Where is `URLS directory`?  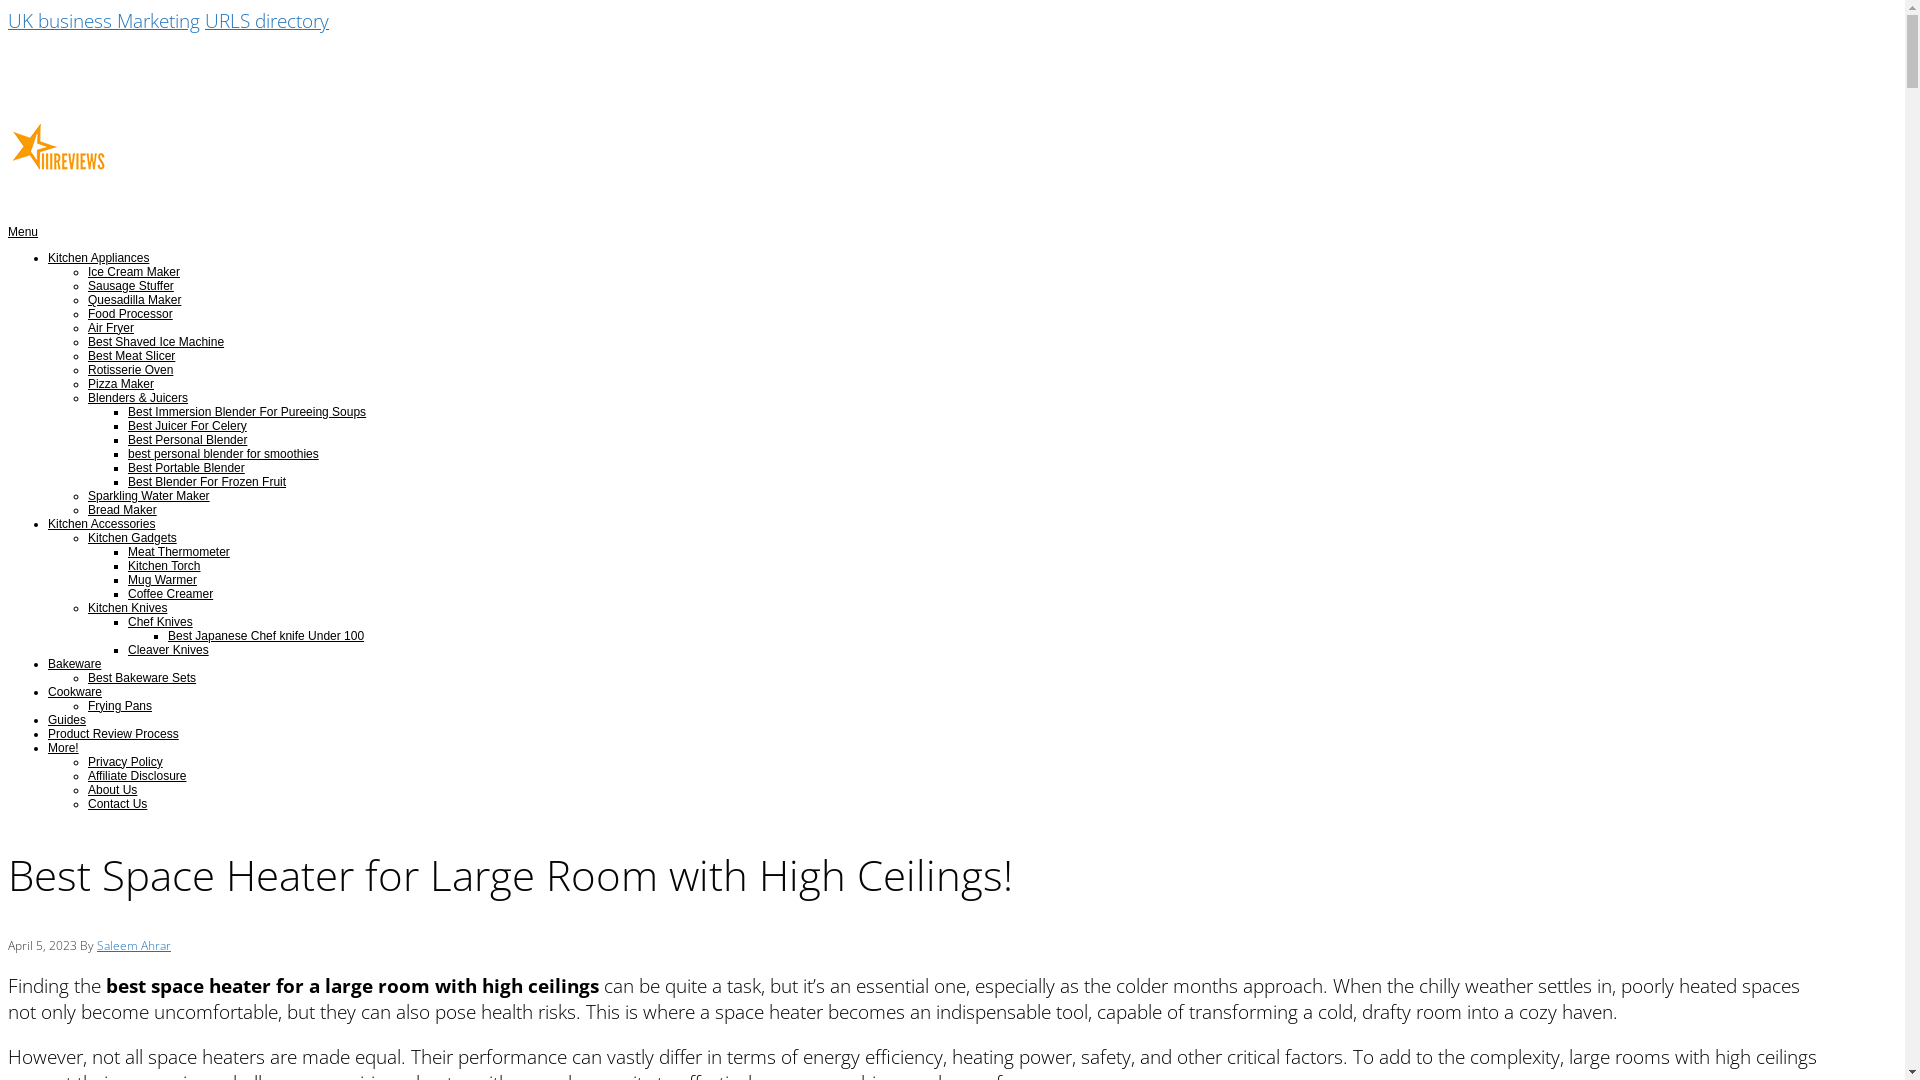 URLS directory is located at coordinates (267, 21).